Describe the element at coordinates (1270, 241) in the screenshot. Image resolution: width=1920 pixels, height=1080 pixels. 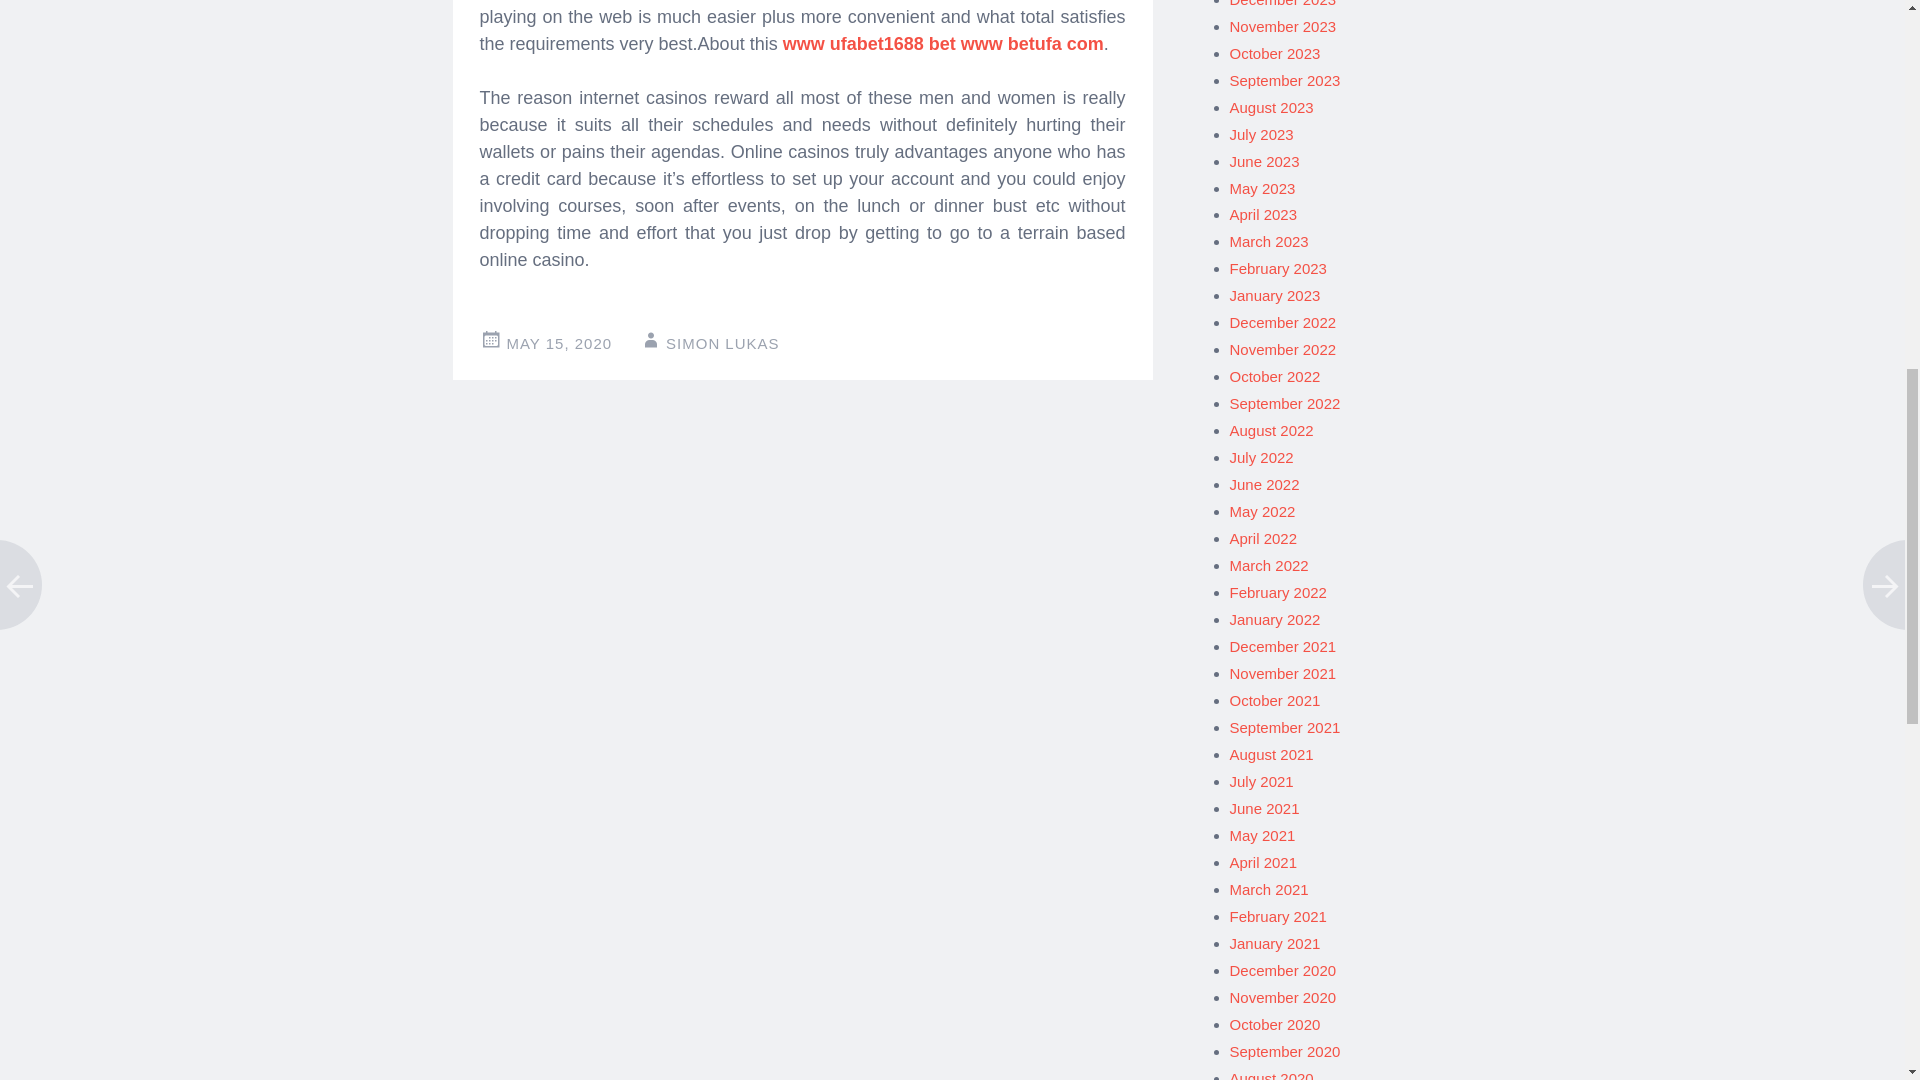
I see `March 2023` at that location.